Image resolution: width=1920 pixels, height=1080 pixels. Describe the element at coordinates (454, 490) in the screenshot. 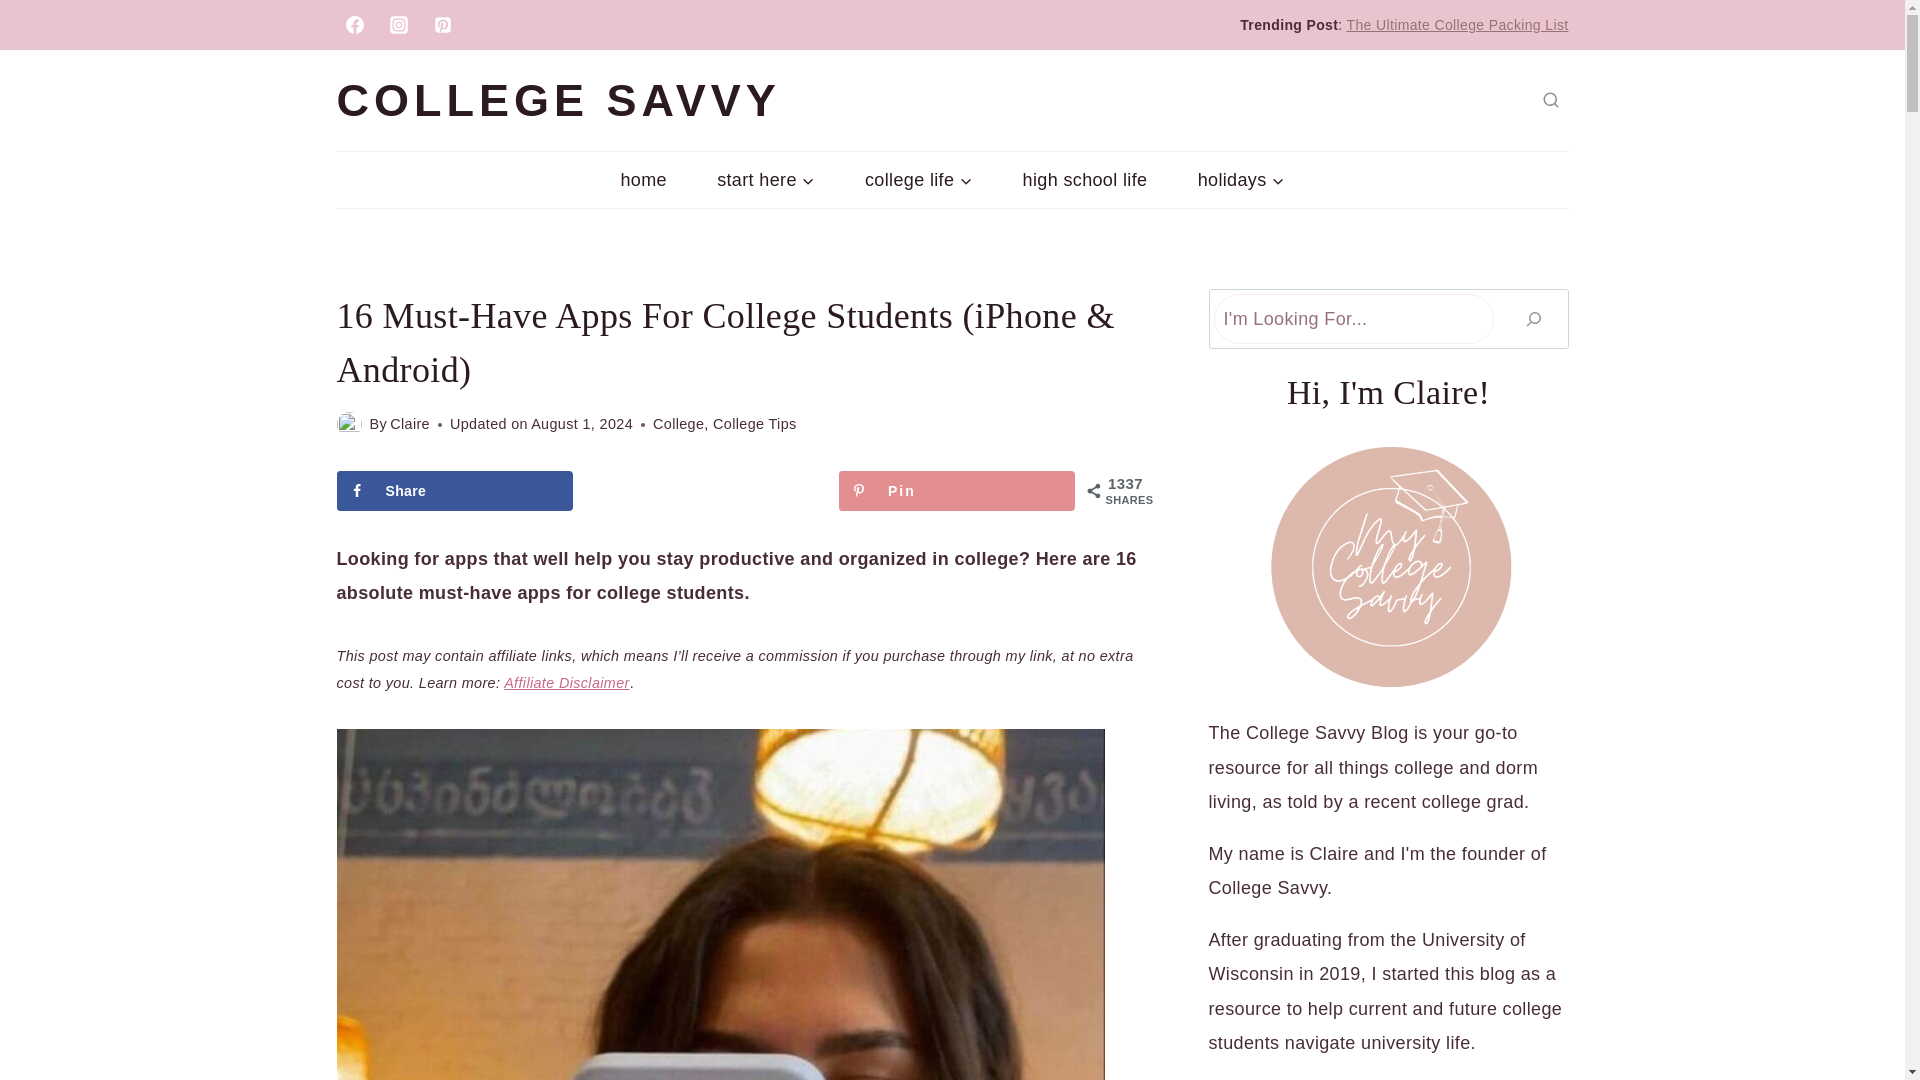

I see `Share on Facebook` at that location.